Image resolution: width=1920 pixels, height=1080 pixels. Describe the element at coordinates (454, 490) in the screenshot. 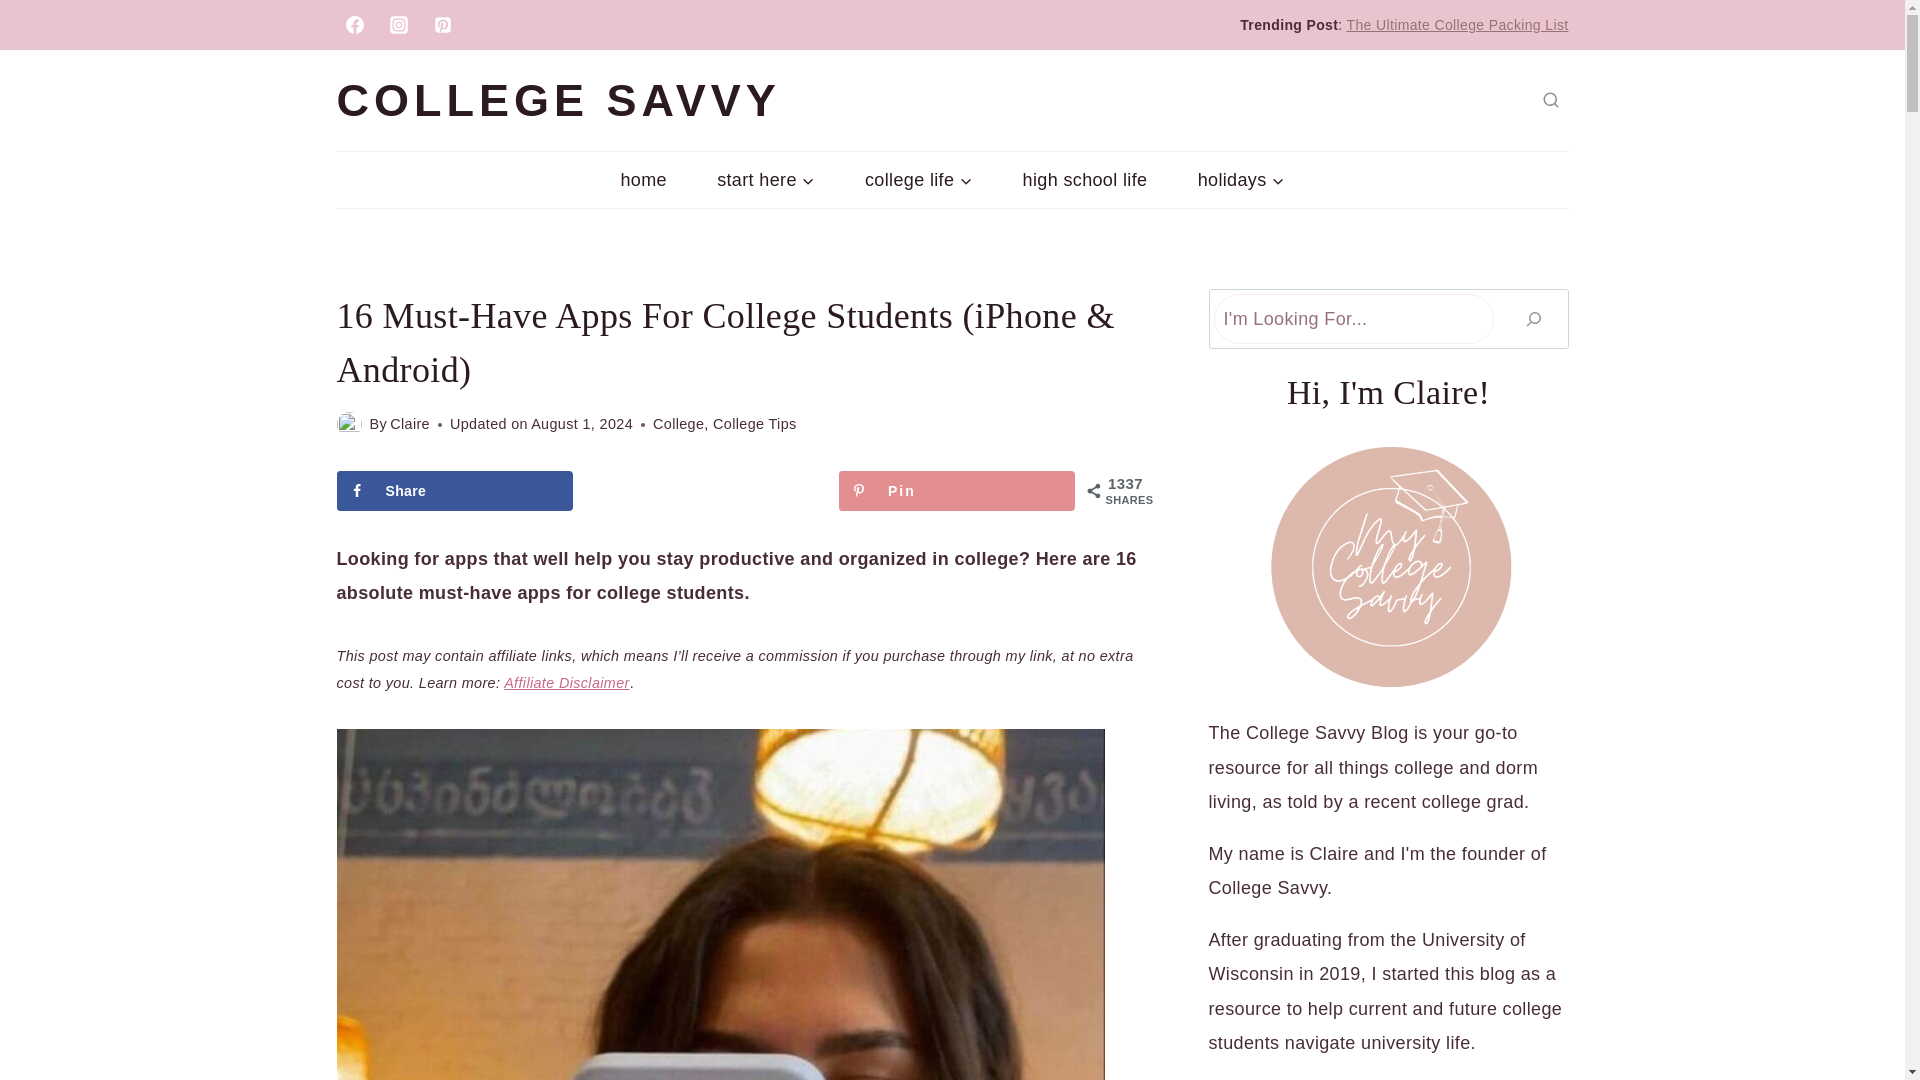

I see `Share on Facebook` at that location.